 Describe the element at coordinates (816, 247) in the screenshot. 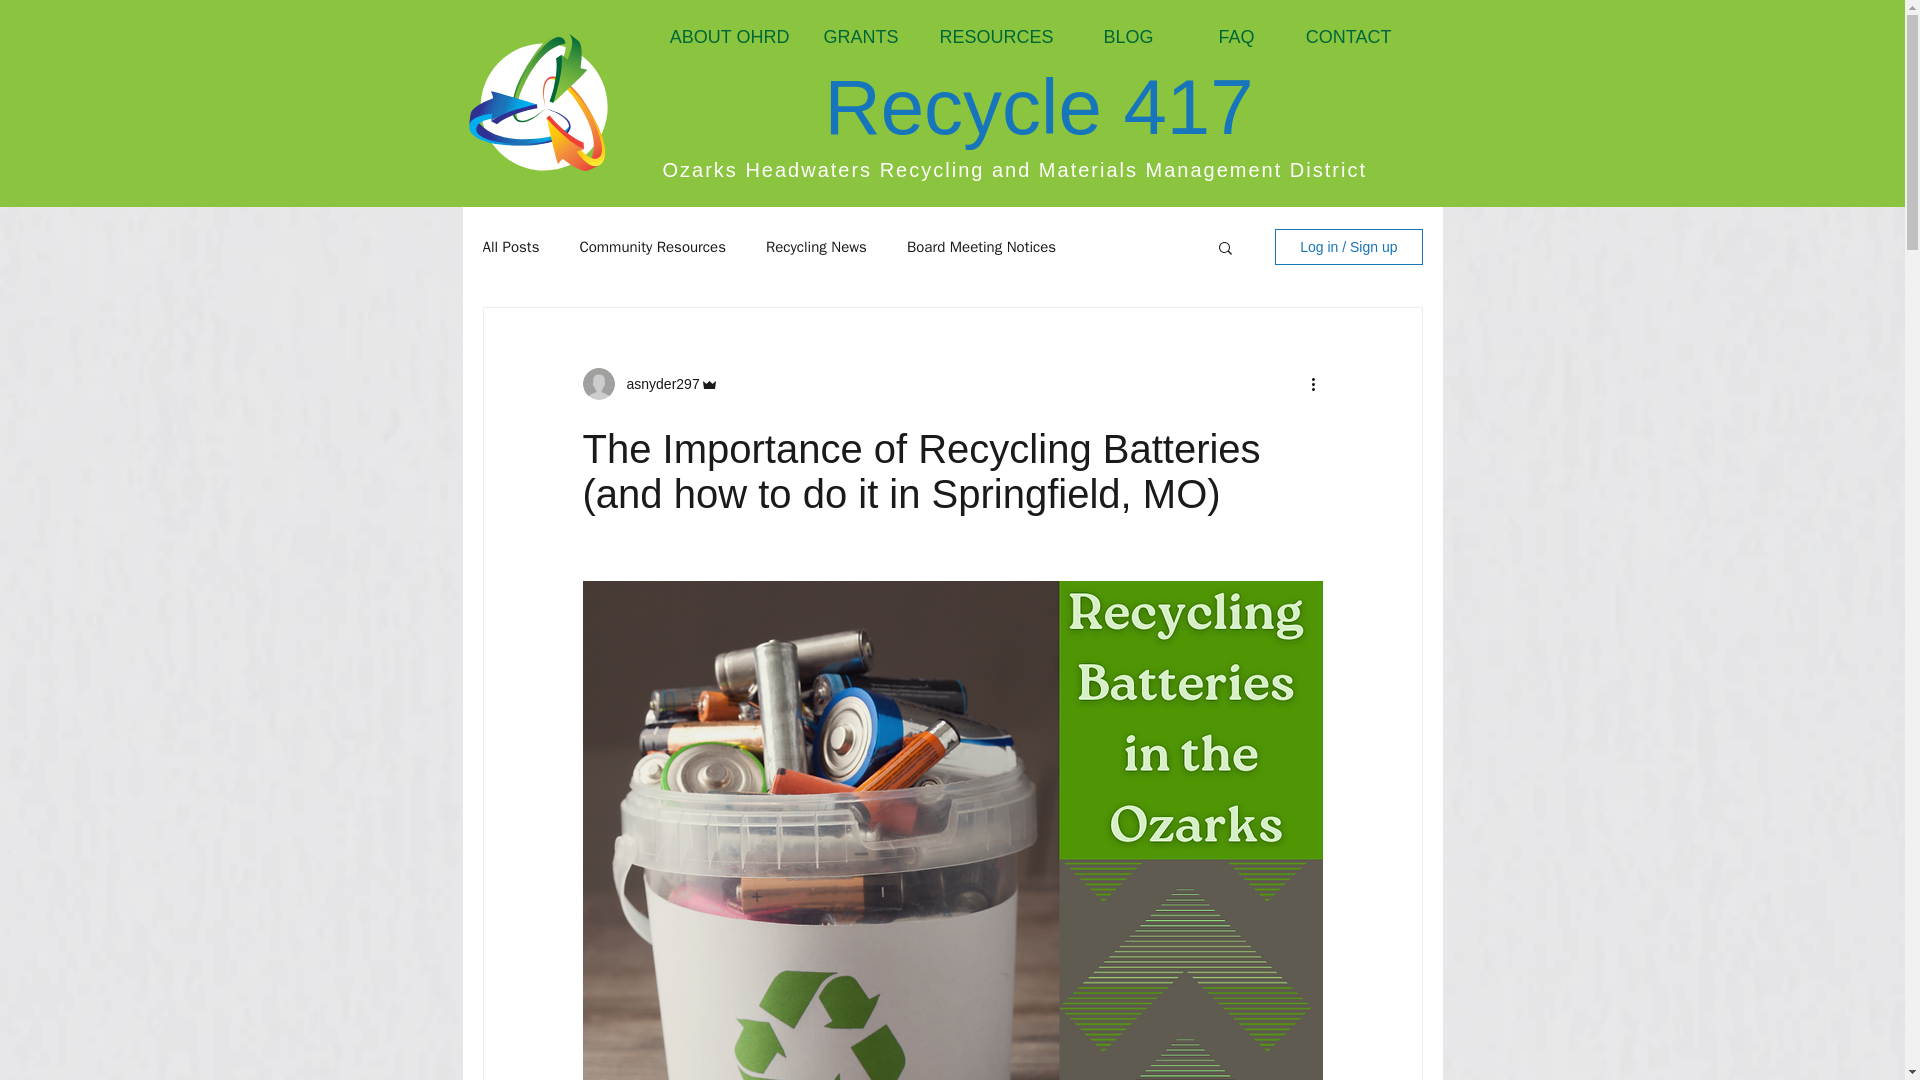

I see `Recycling News` at that location.